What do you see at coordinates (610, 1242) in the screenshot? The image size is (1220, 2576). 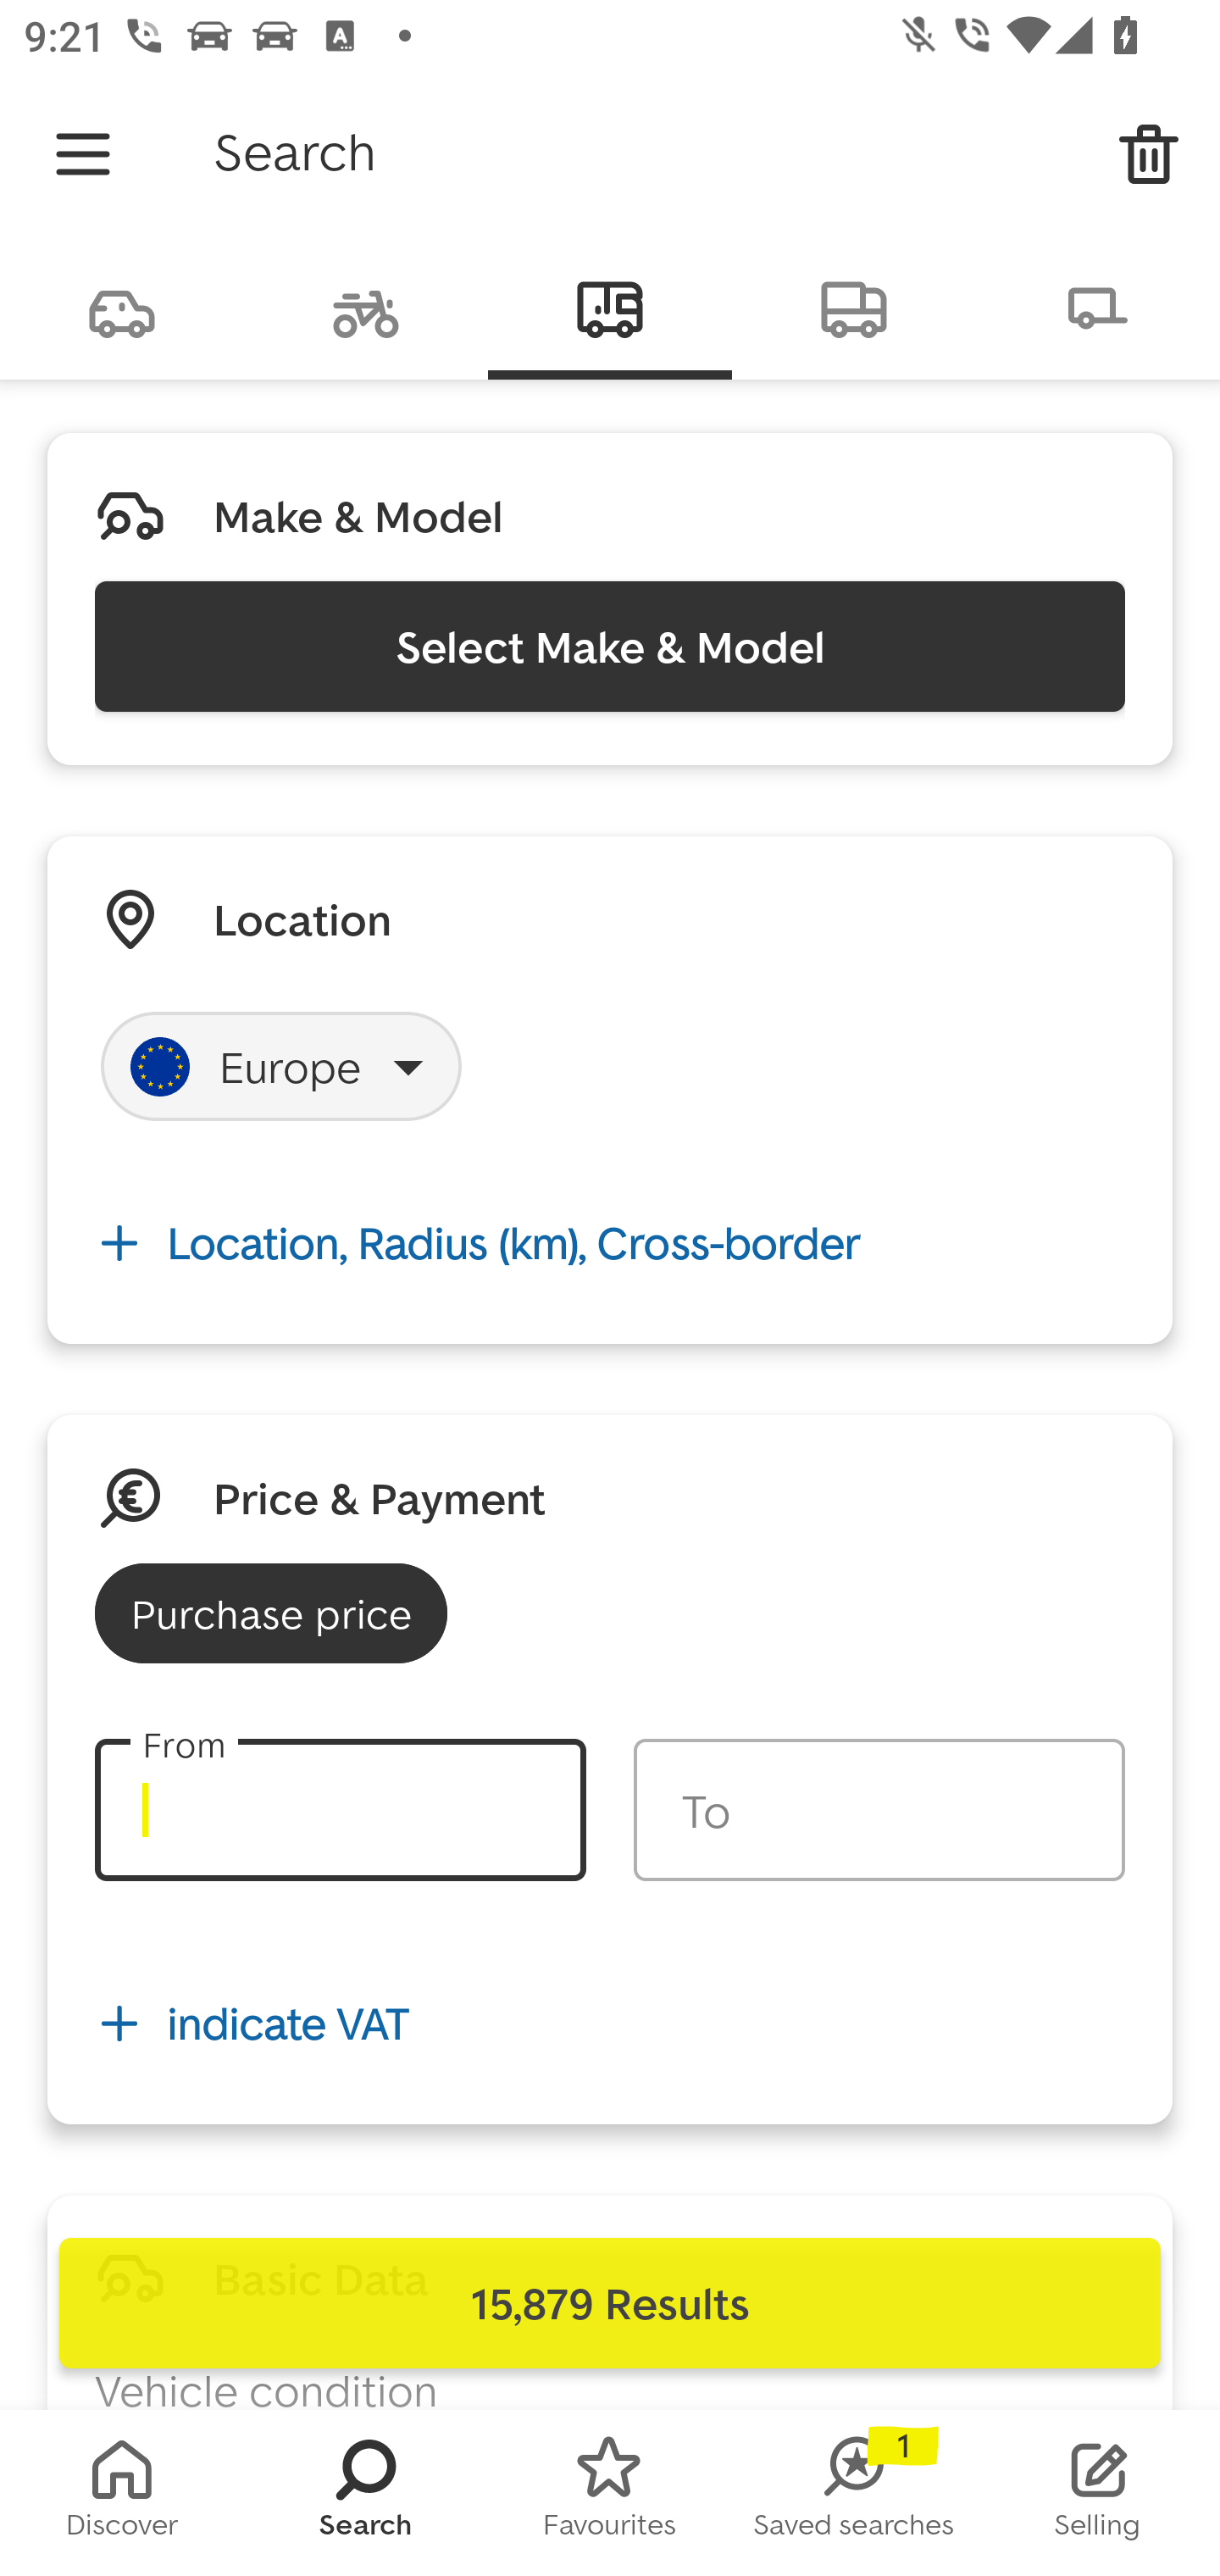 I see `Location, Radius (km), Cross-border` at bounding box center [610, 1242].